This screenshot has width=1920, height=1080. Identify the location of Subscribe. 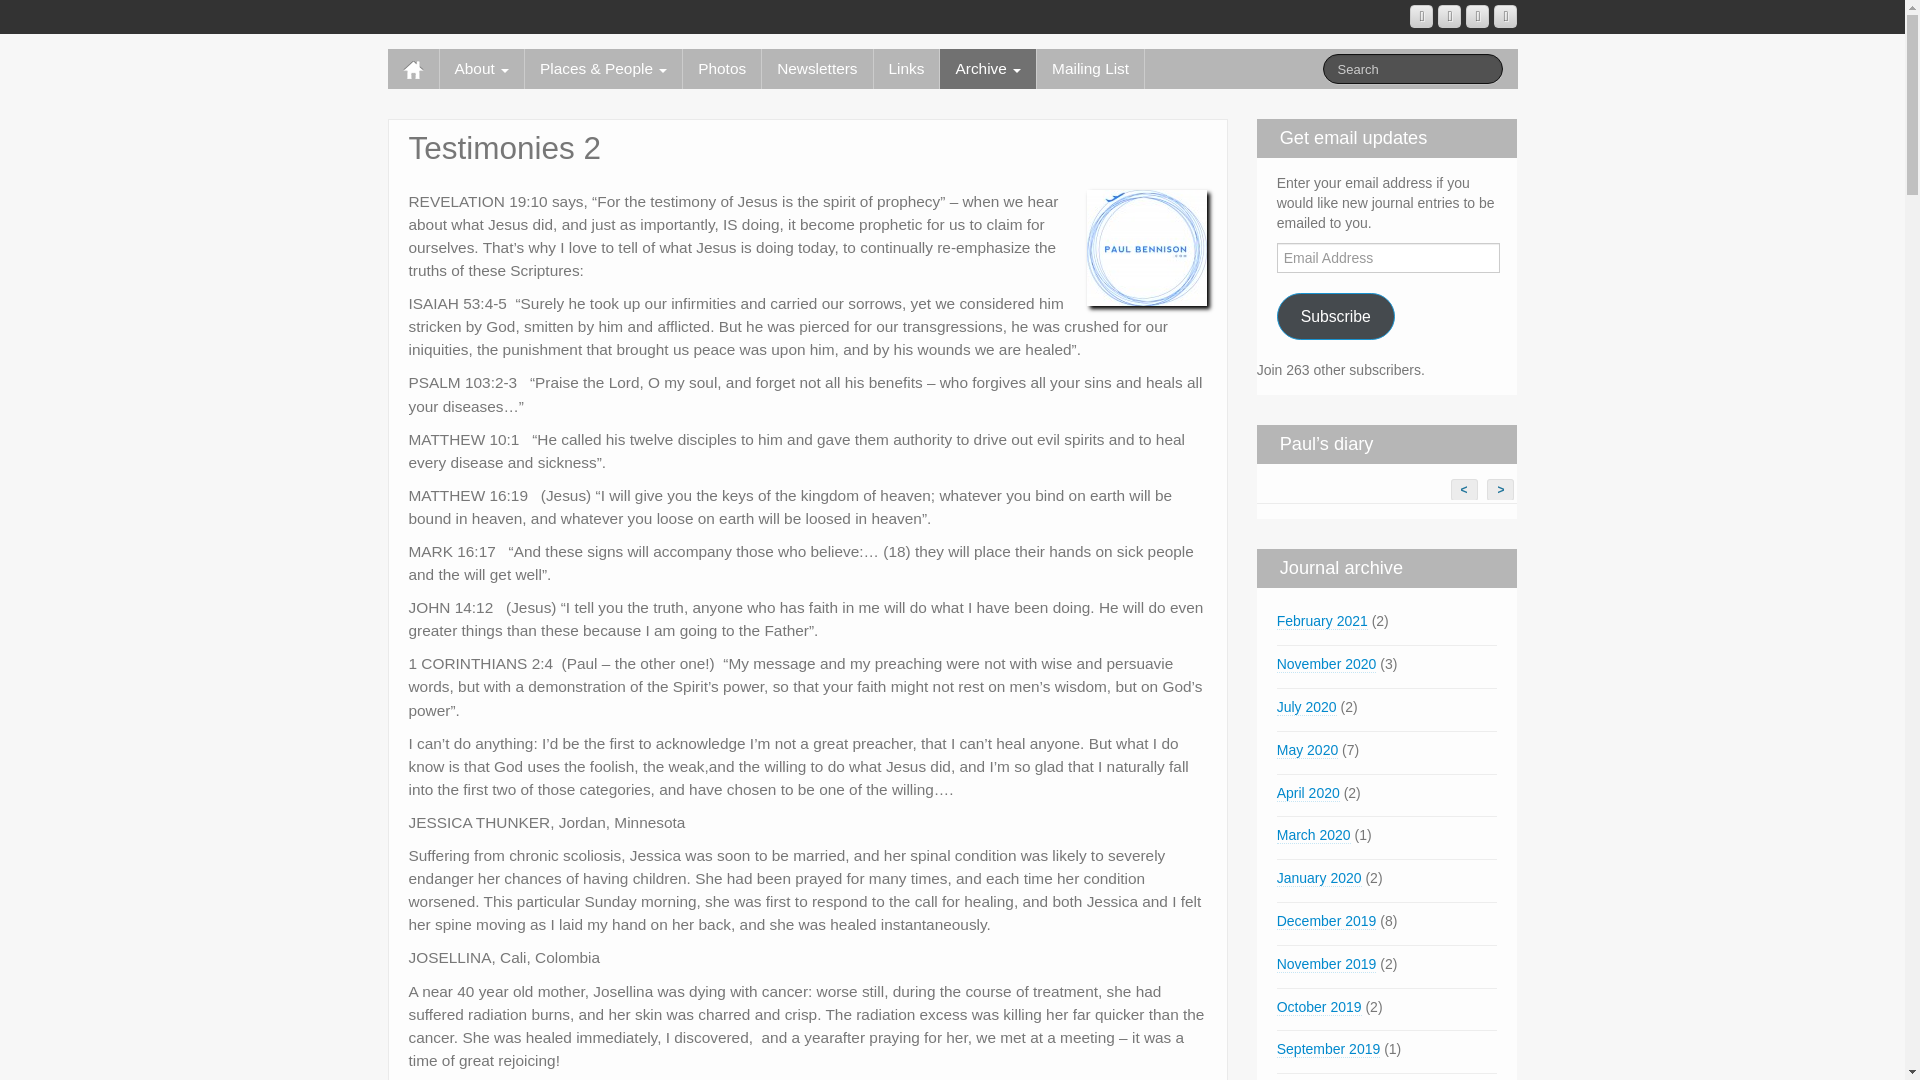
(1336, 316).